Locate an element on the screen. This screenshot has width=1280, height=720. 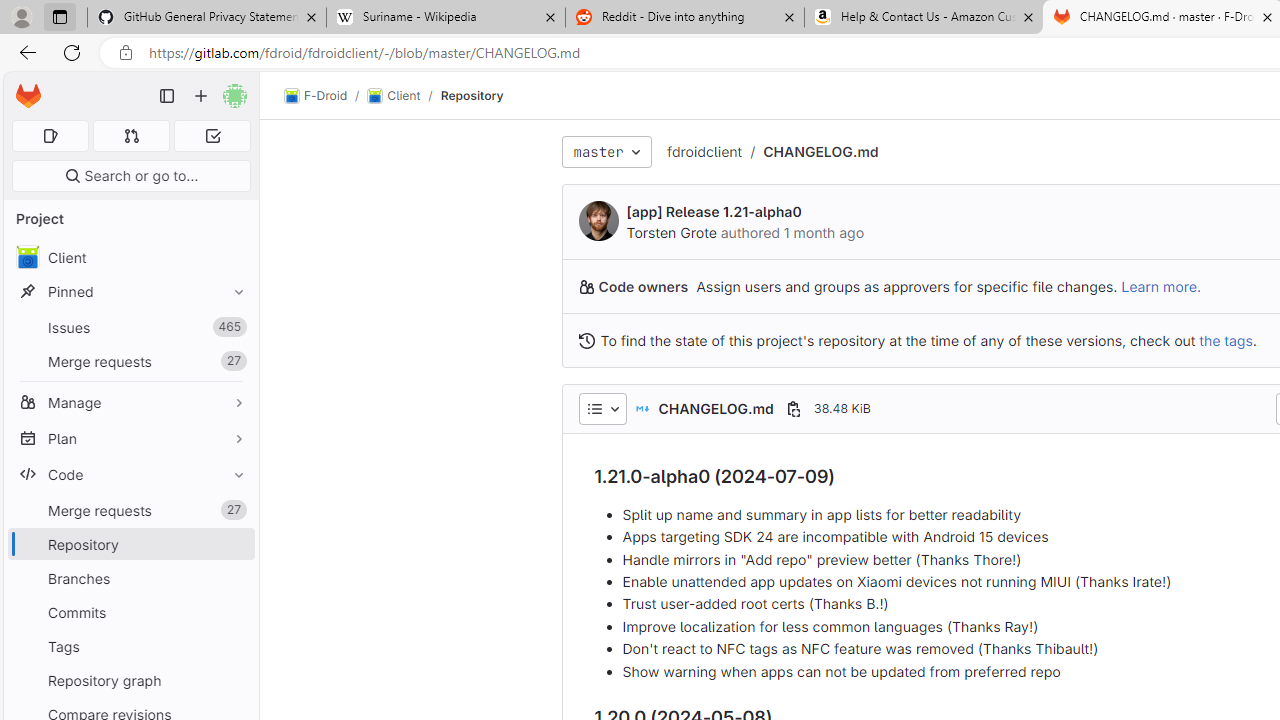
Unpin Merge requests is located at coordinates (234, 510).